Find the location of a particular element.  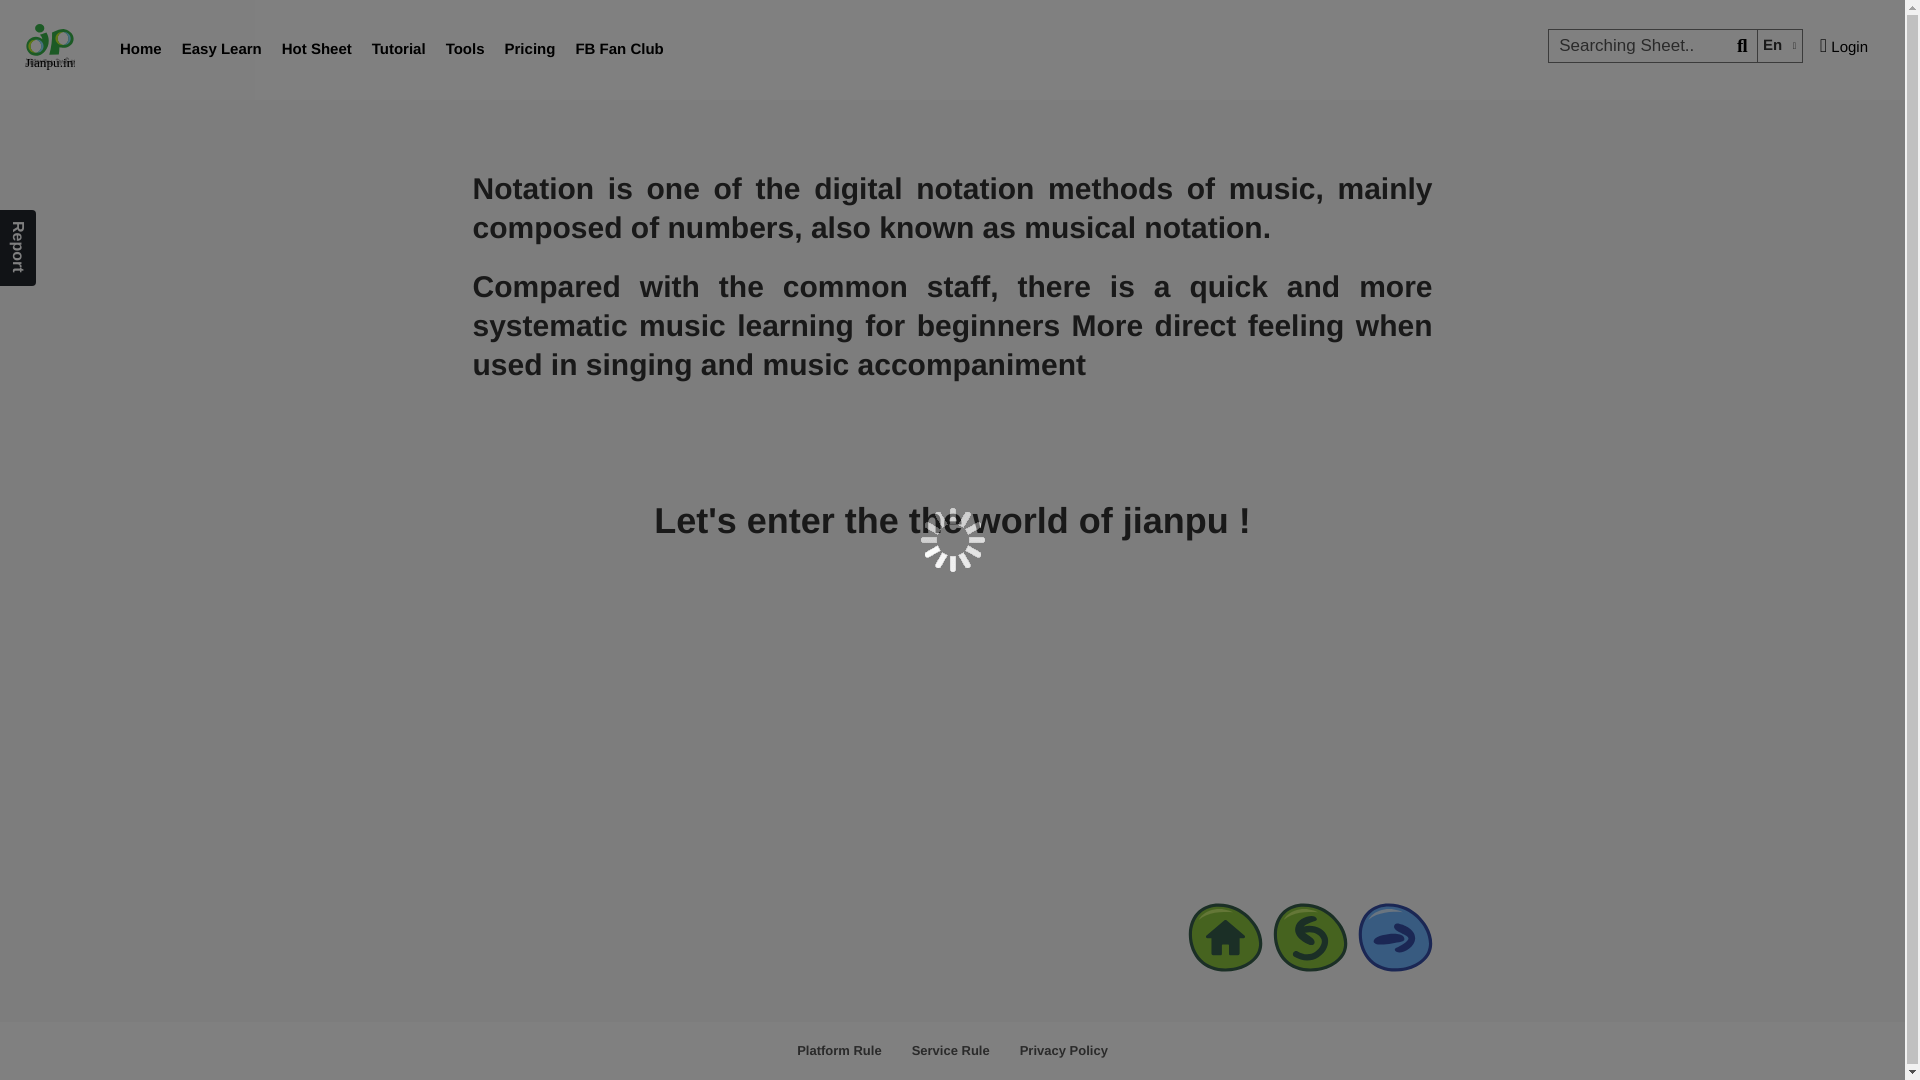

Table Of Contents is located at coordinates (1226, 937).